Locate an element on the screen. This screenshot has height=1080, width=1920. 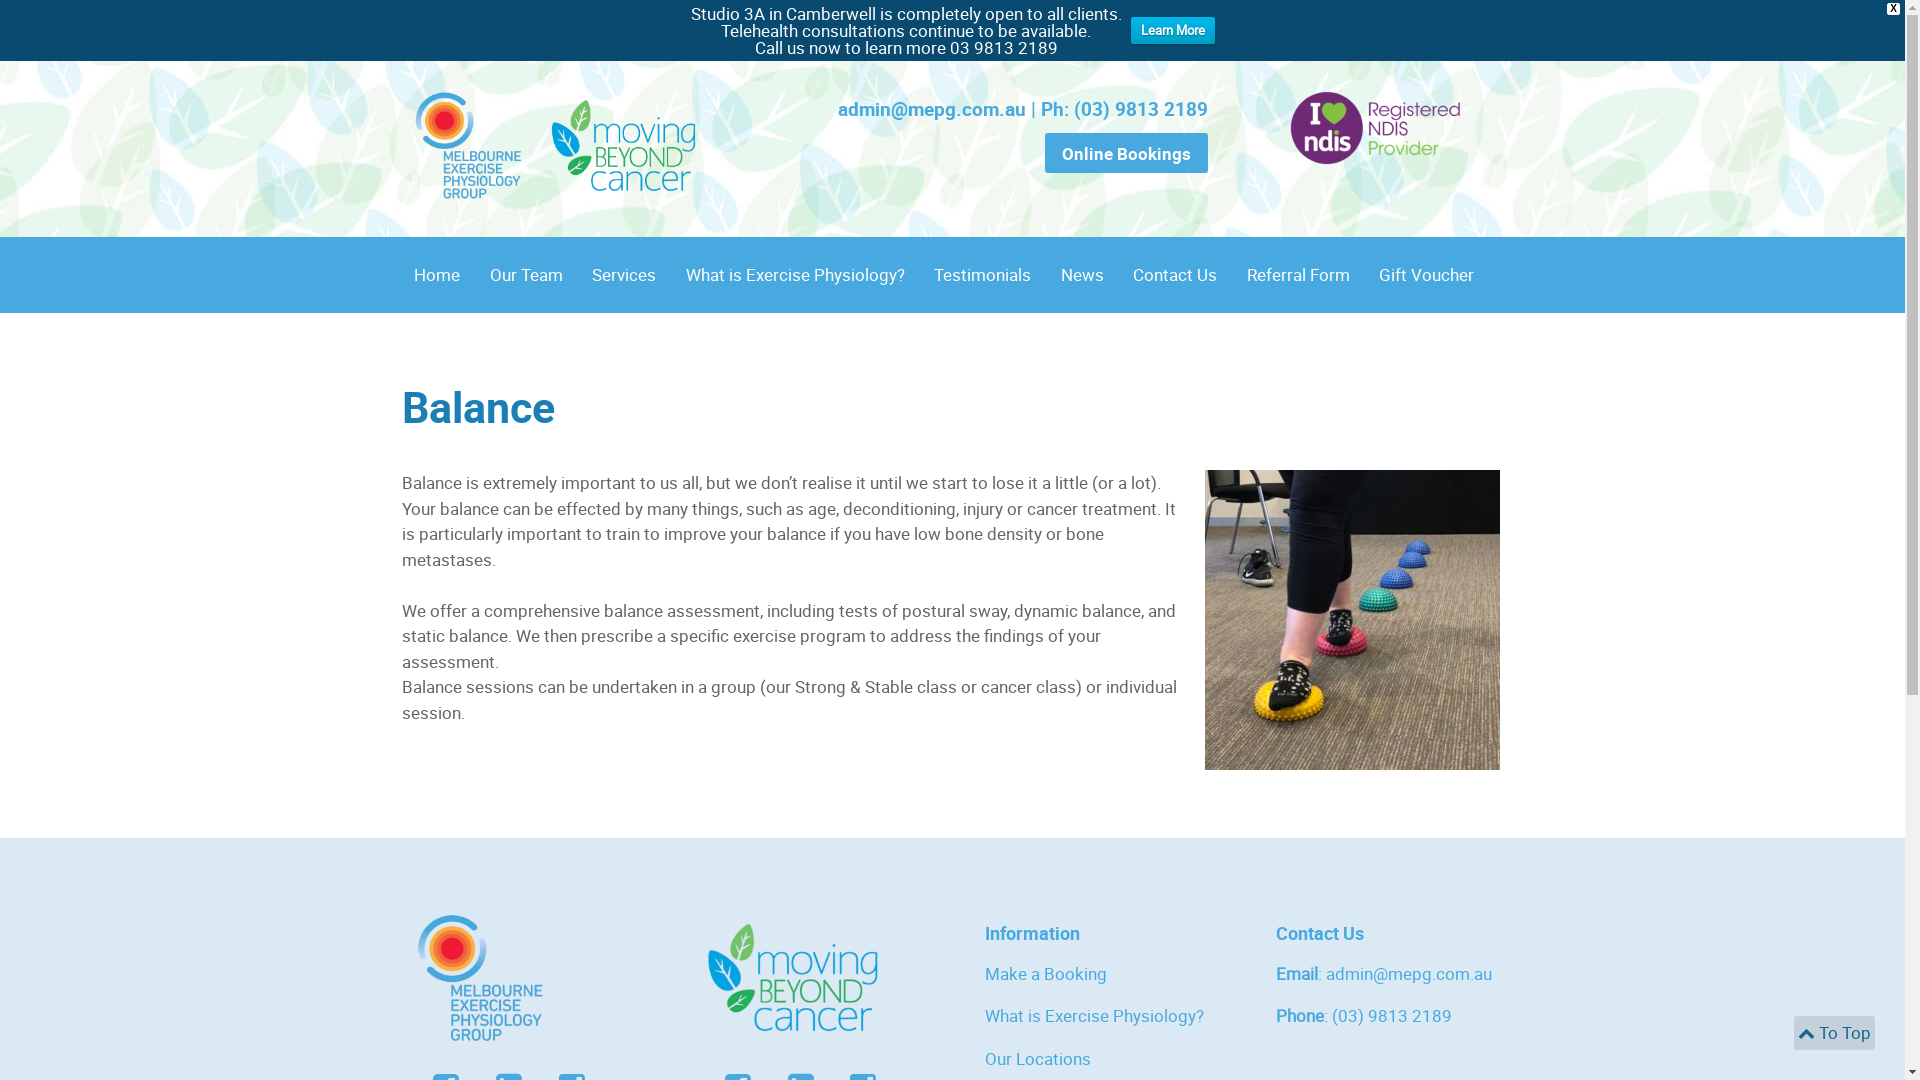
admin@mepg.com.au is located at coordinates (932, 109).